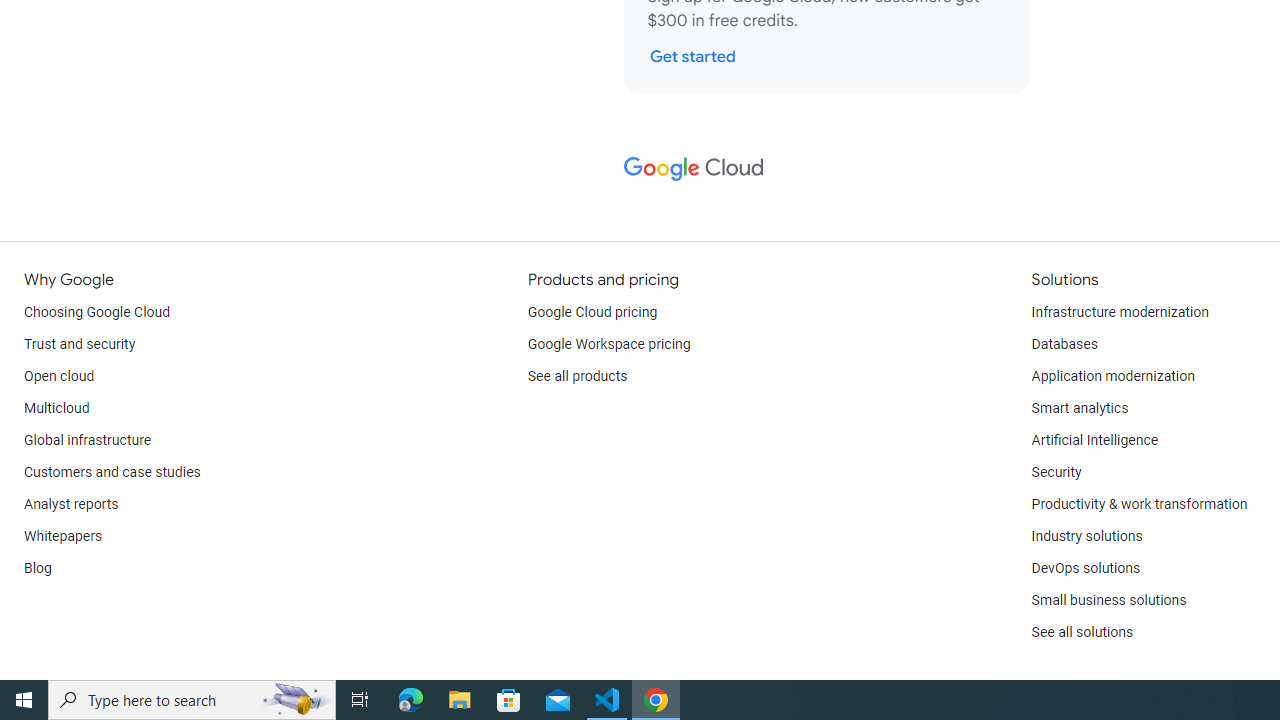 This screenshot has height=720, width=1280. Describe the element at coordinates (72, 504) in the screenshot. I see `Analyst reports` at that location.